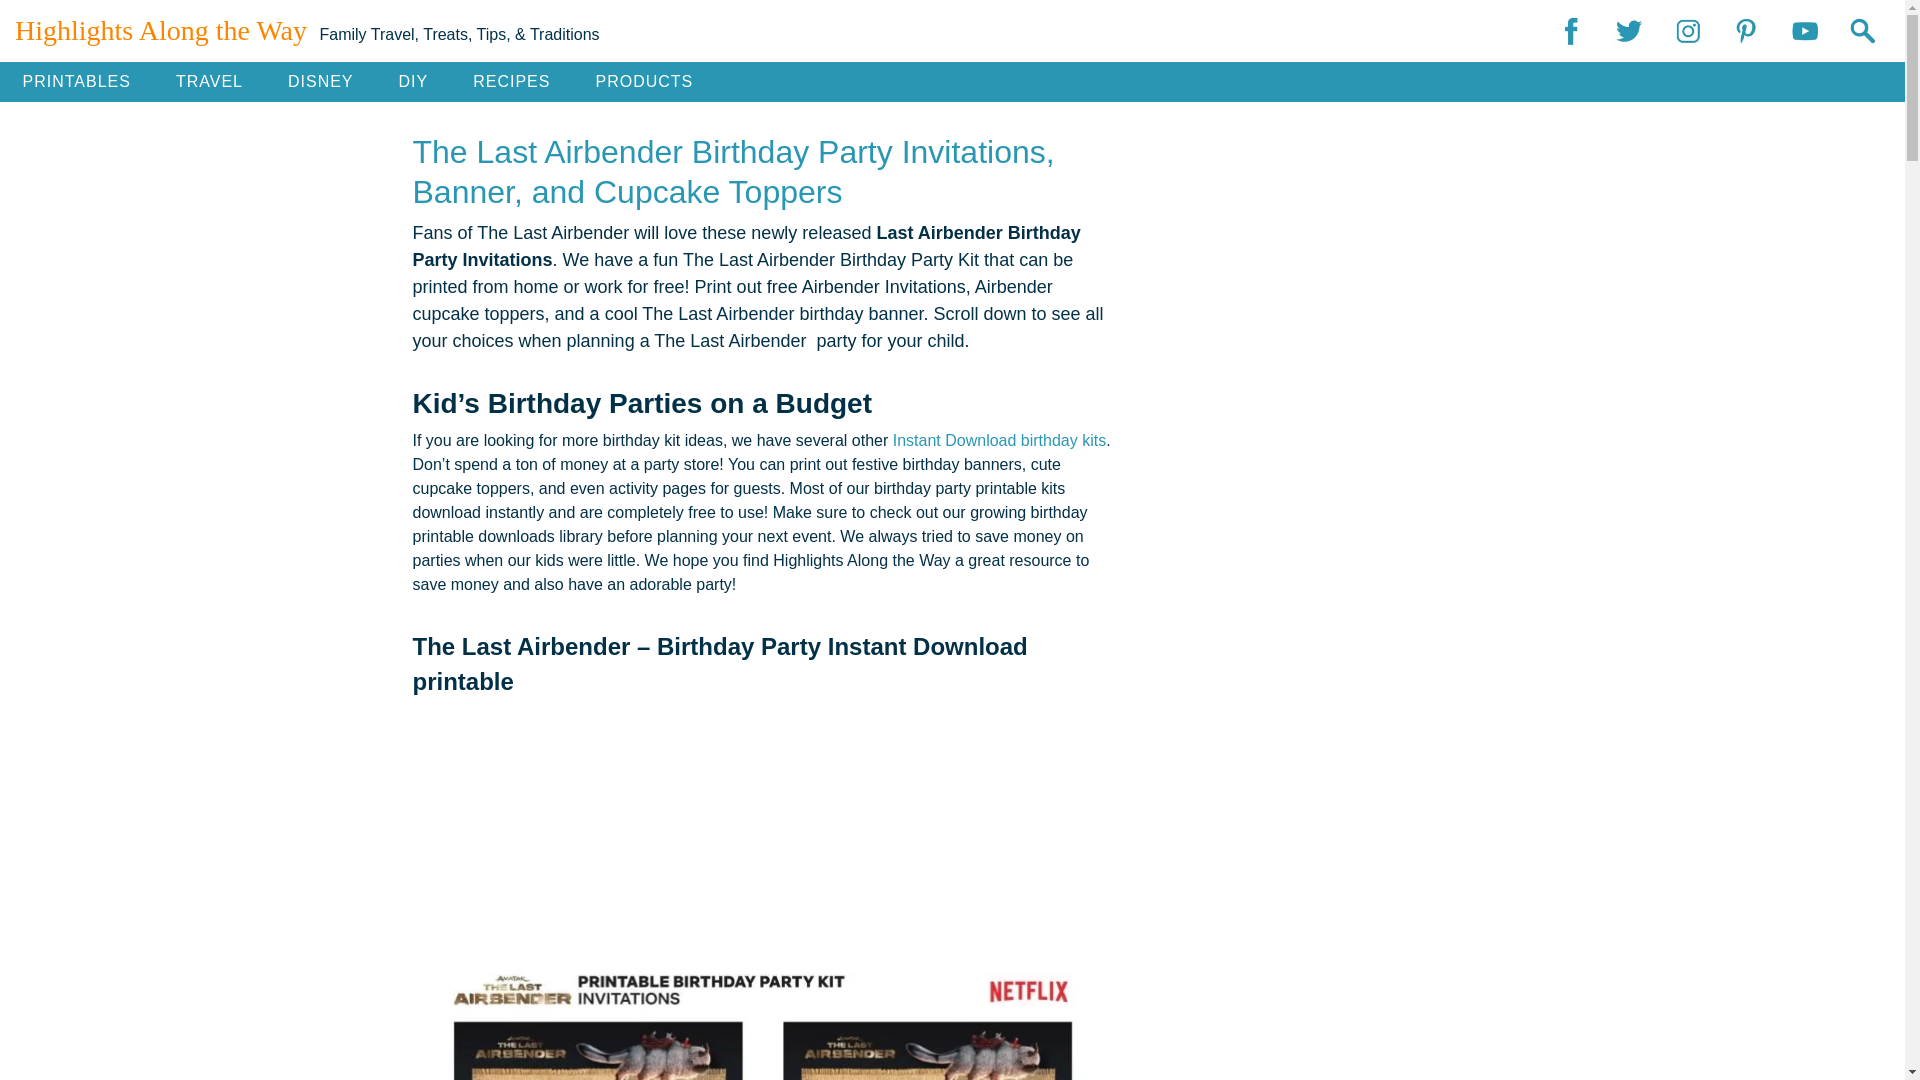  Describe the element at coordinates (320, 81) in the screenshot. I see `DISNEY` at that location.